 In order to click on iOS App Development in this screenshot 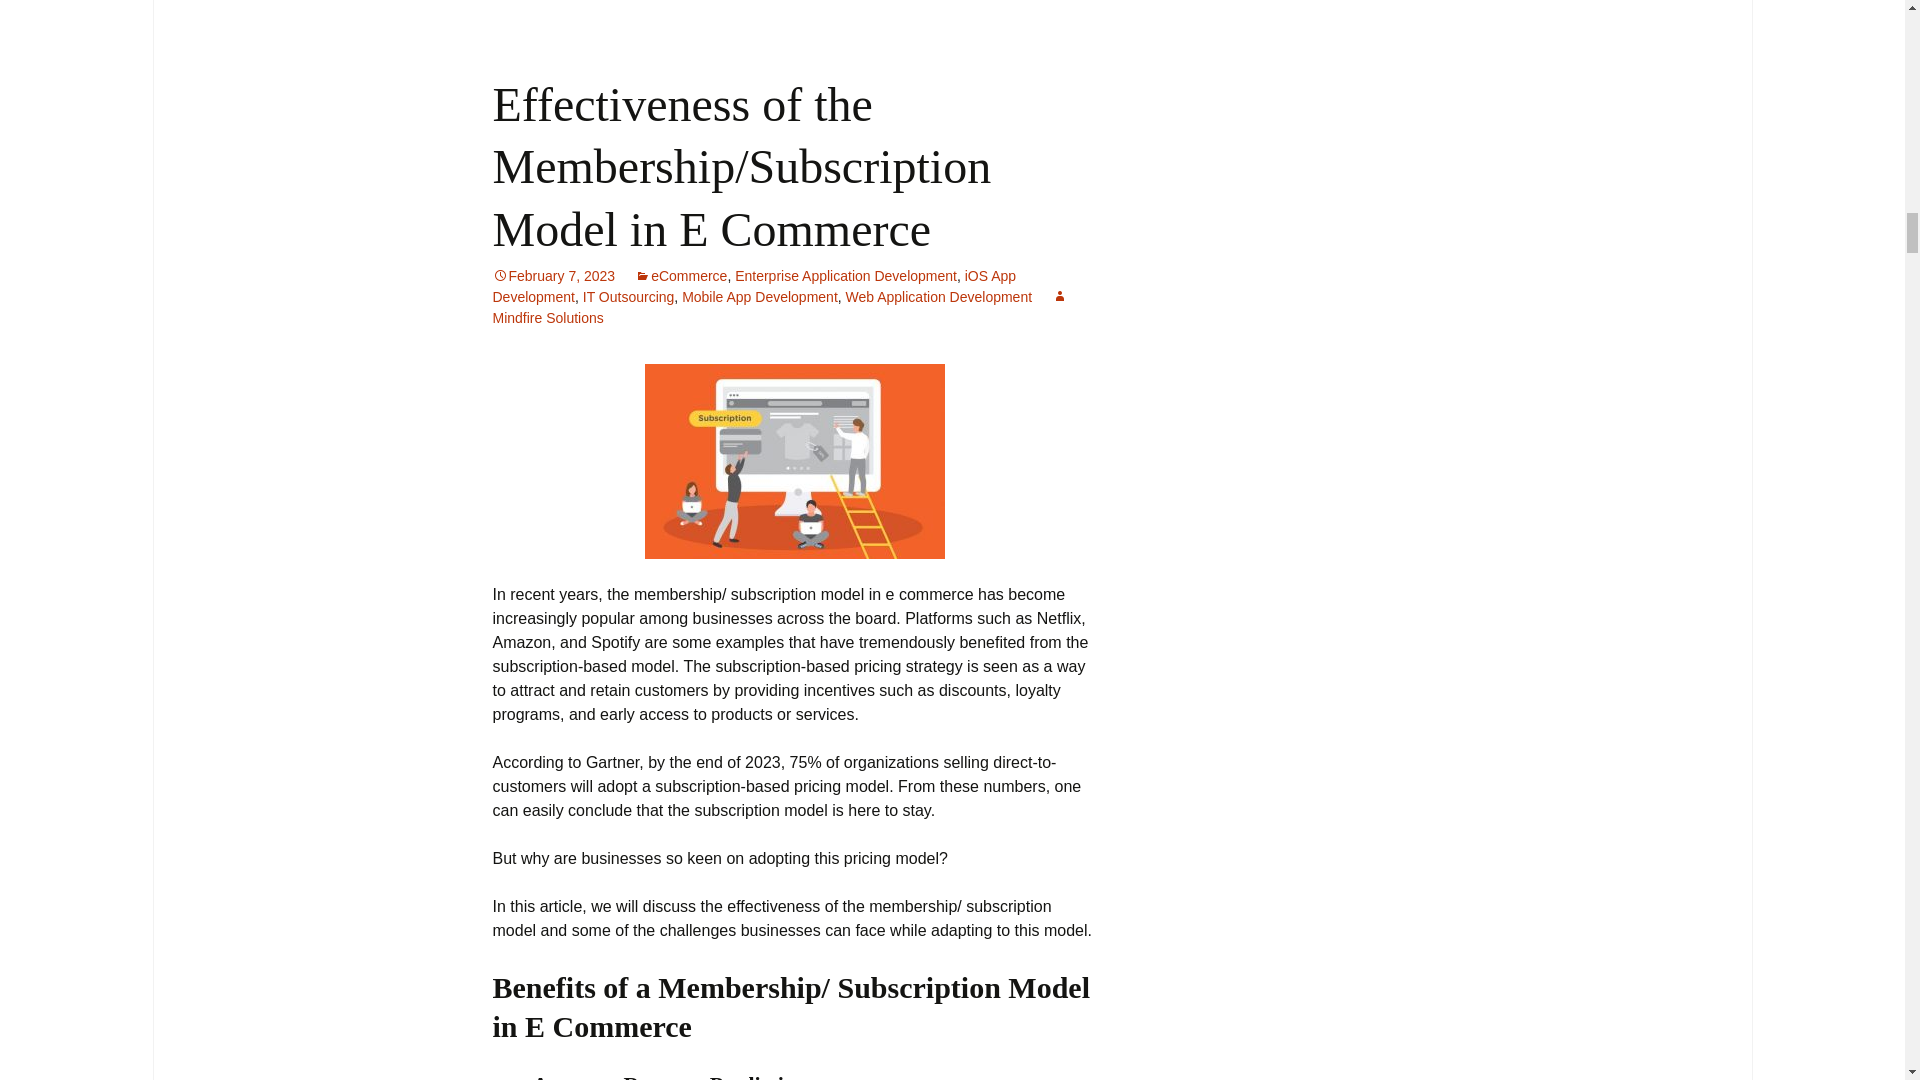, I will do `click(753, 286)`.